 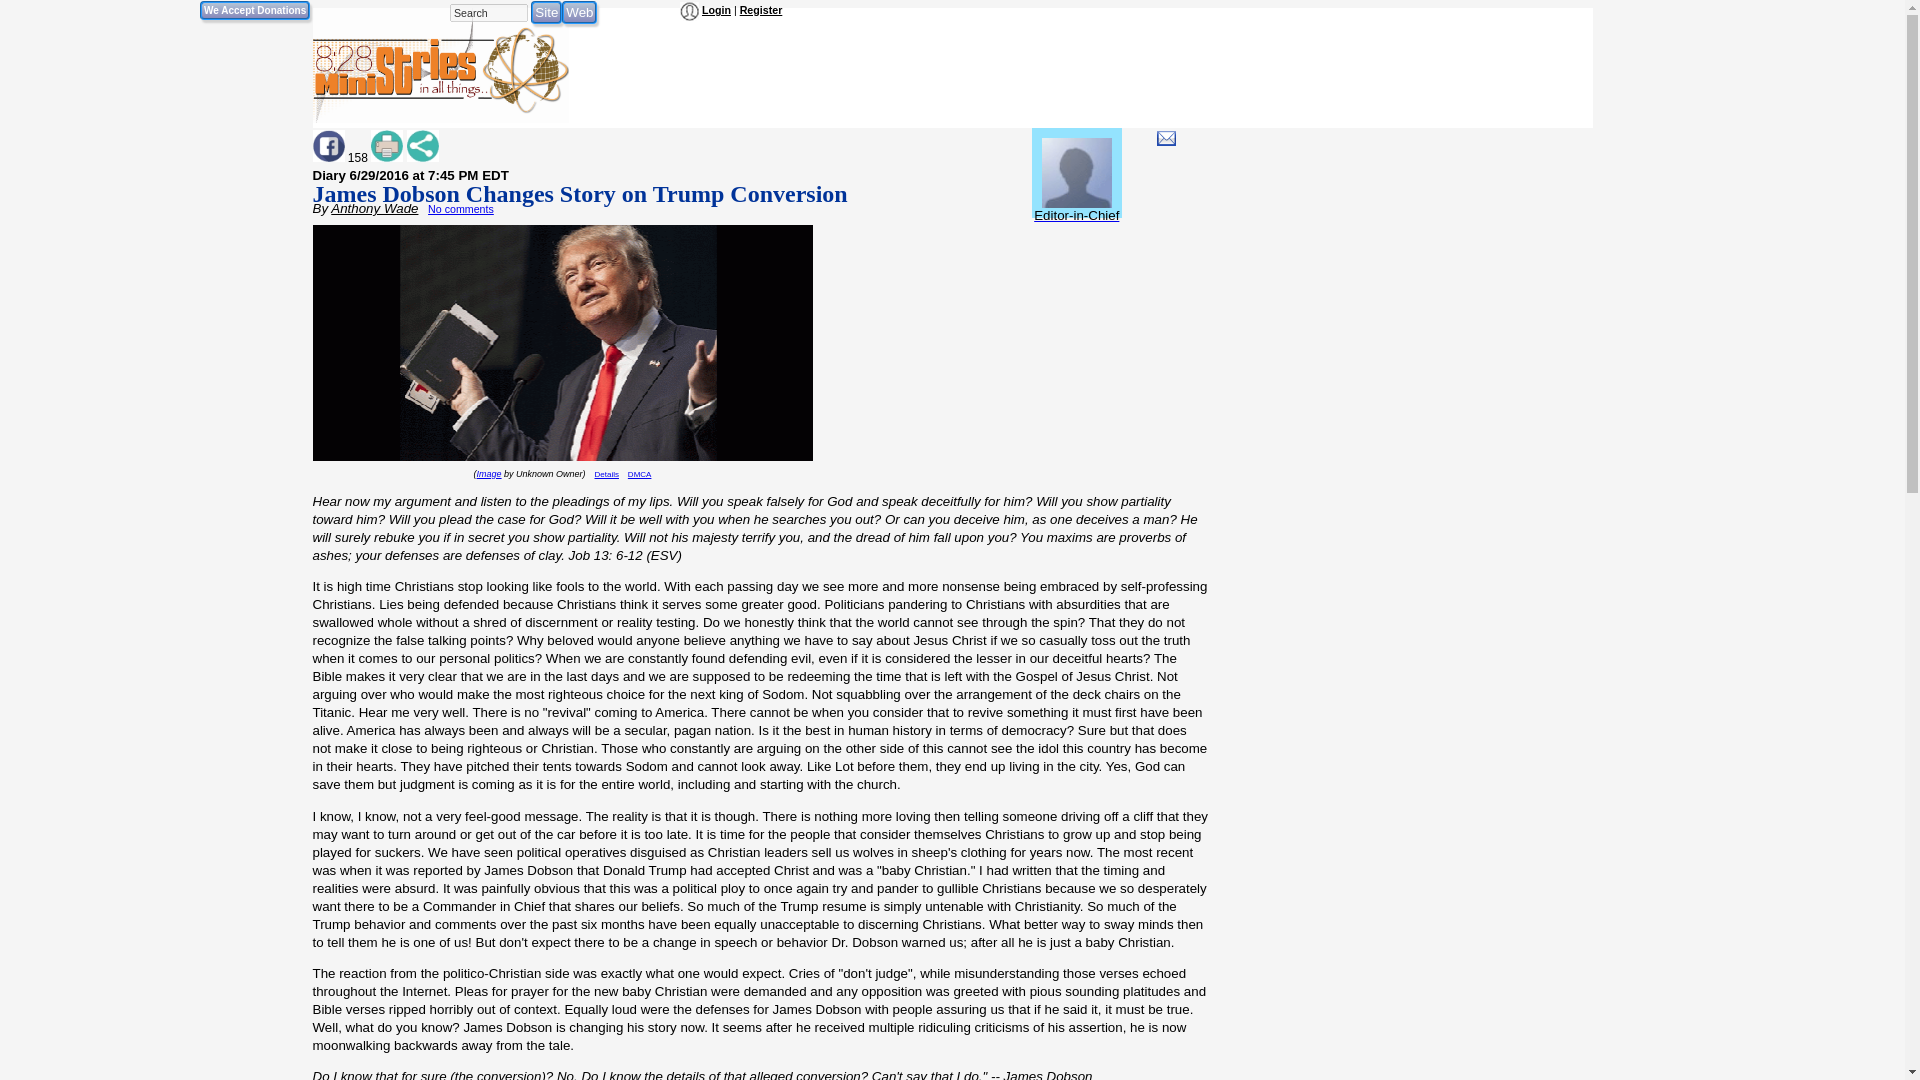 What do you see at coordinates (761, 10) in the screenshot?
I see `Register` at bounding box center [761, 10].